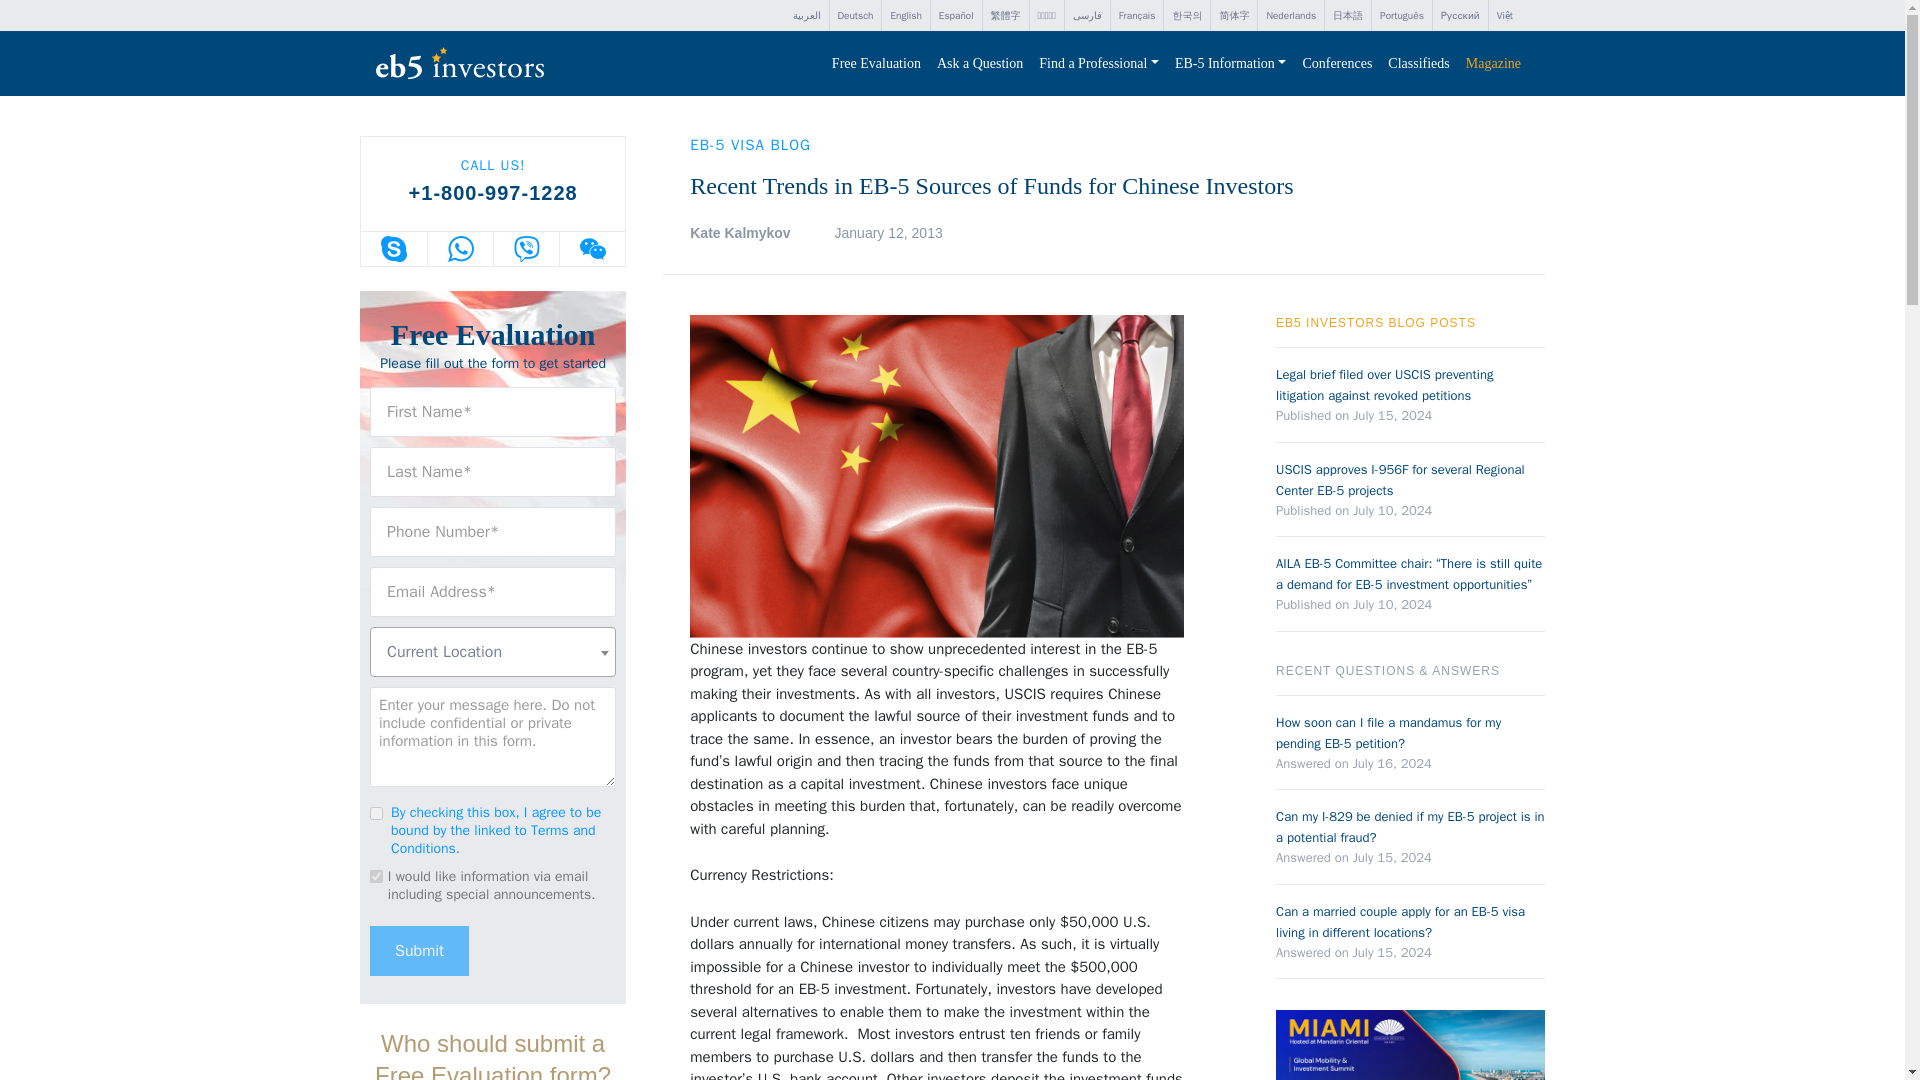  What do you see at coordinates (876, 64) in the screenshot?
I see `Free Evaluation` at bounding box center [876, 64].